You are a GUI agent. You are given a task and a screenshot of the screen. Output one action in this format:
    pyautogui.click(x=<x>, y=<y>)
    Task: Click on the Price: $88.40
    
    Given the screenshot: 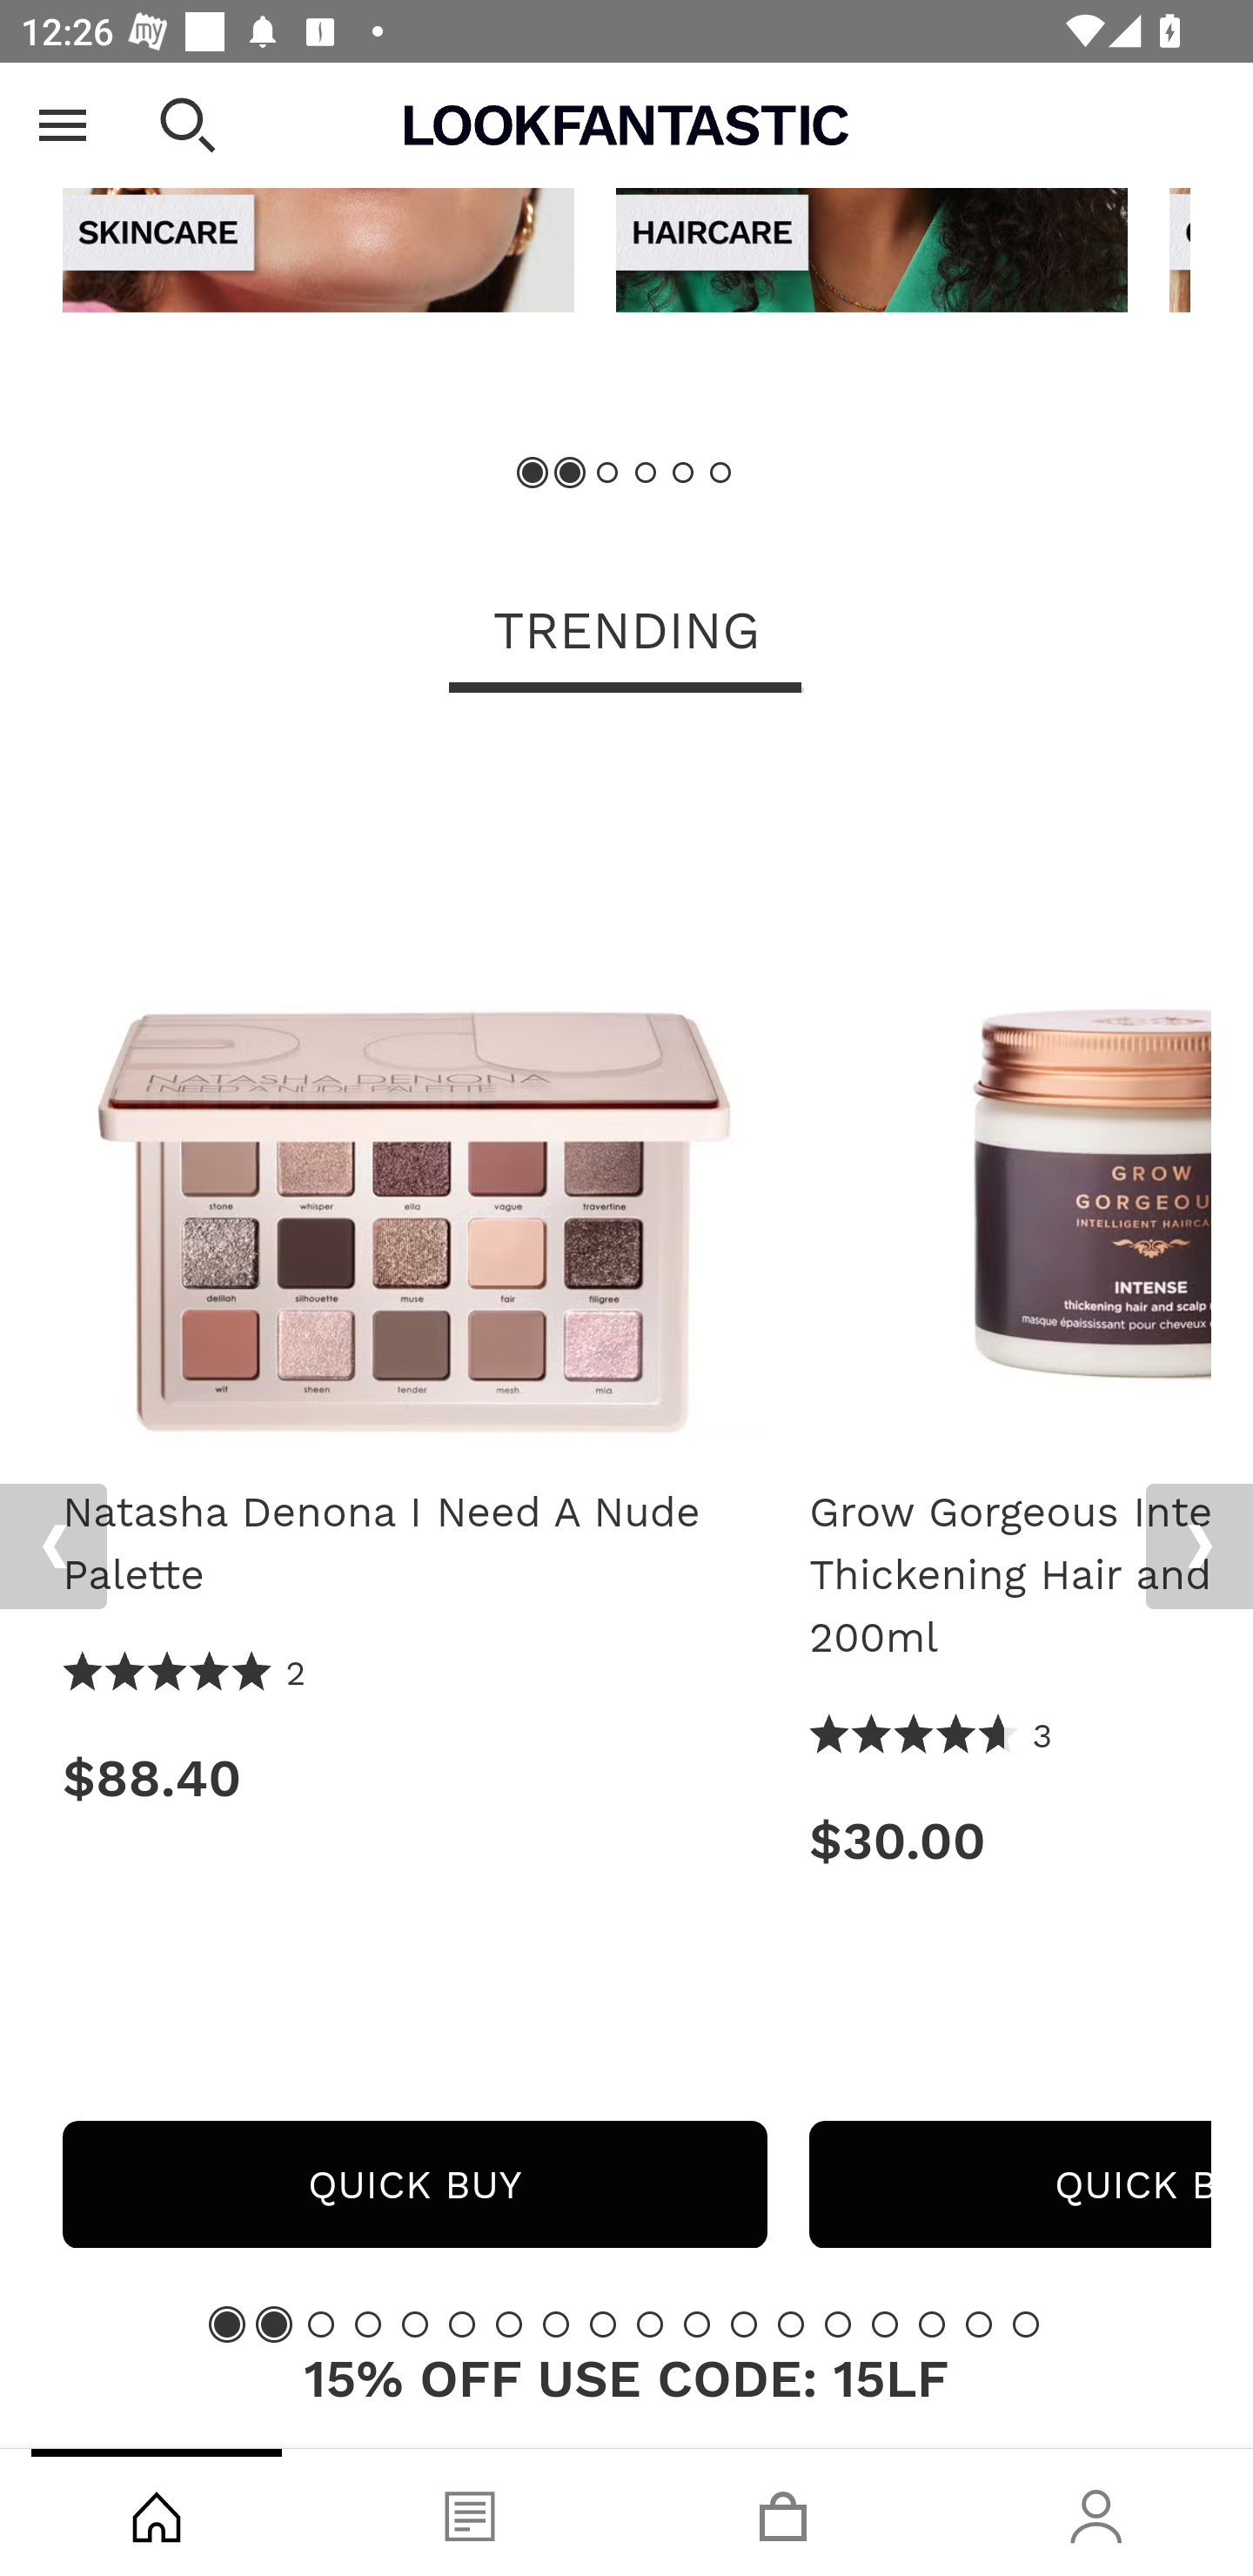 What is the action you would take?
    pyautogui.click(x=414, y=1778)
    